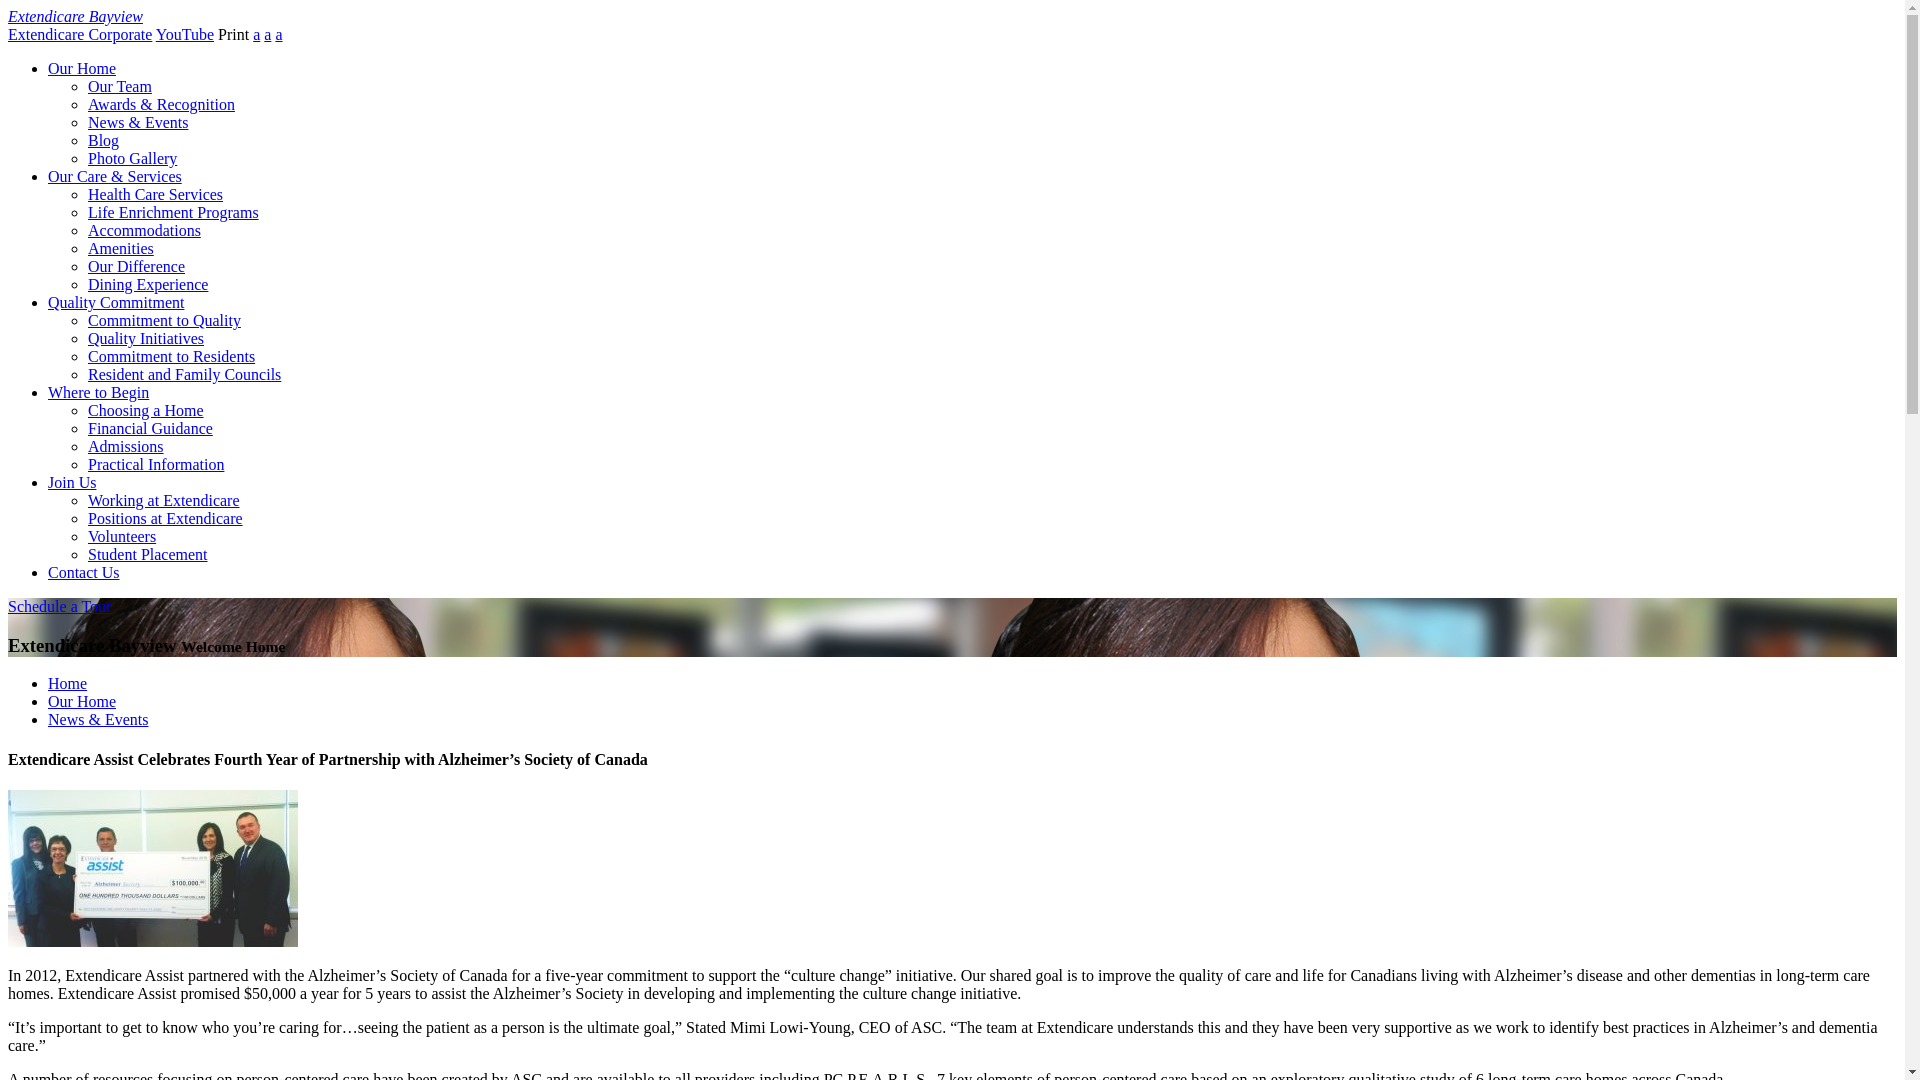 The height and width of the screenshot is (1080, 1920). What do you see at coordinates (67, 684) in the screenshot?
I see `Home` at bounding box center [67, 684].